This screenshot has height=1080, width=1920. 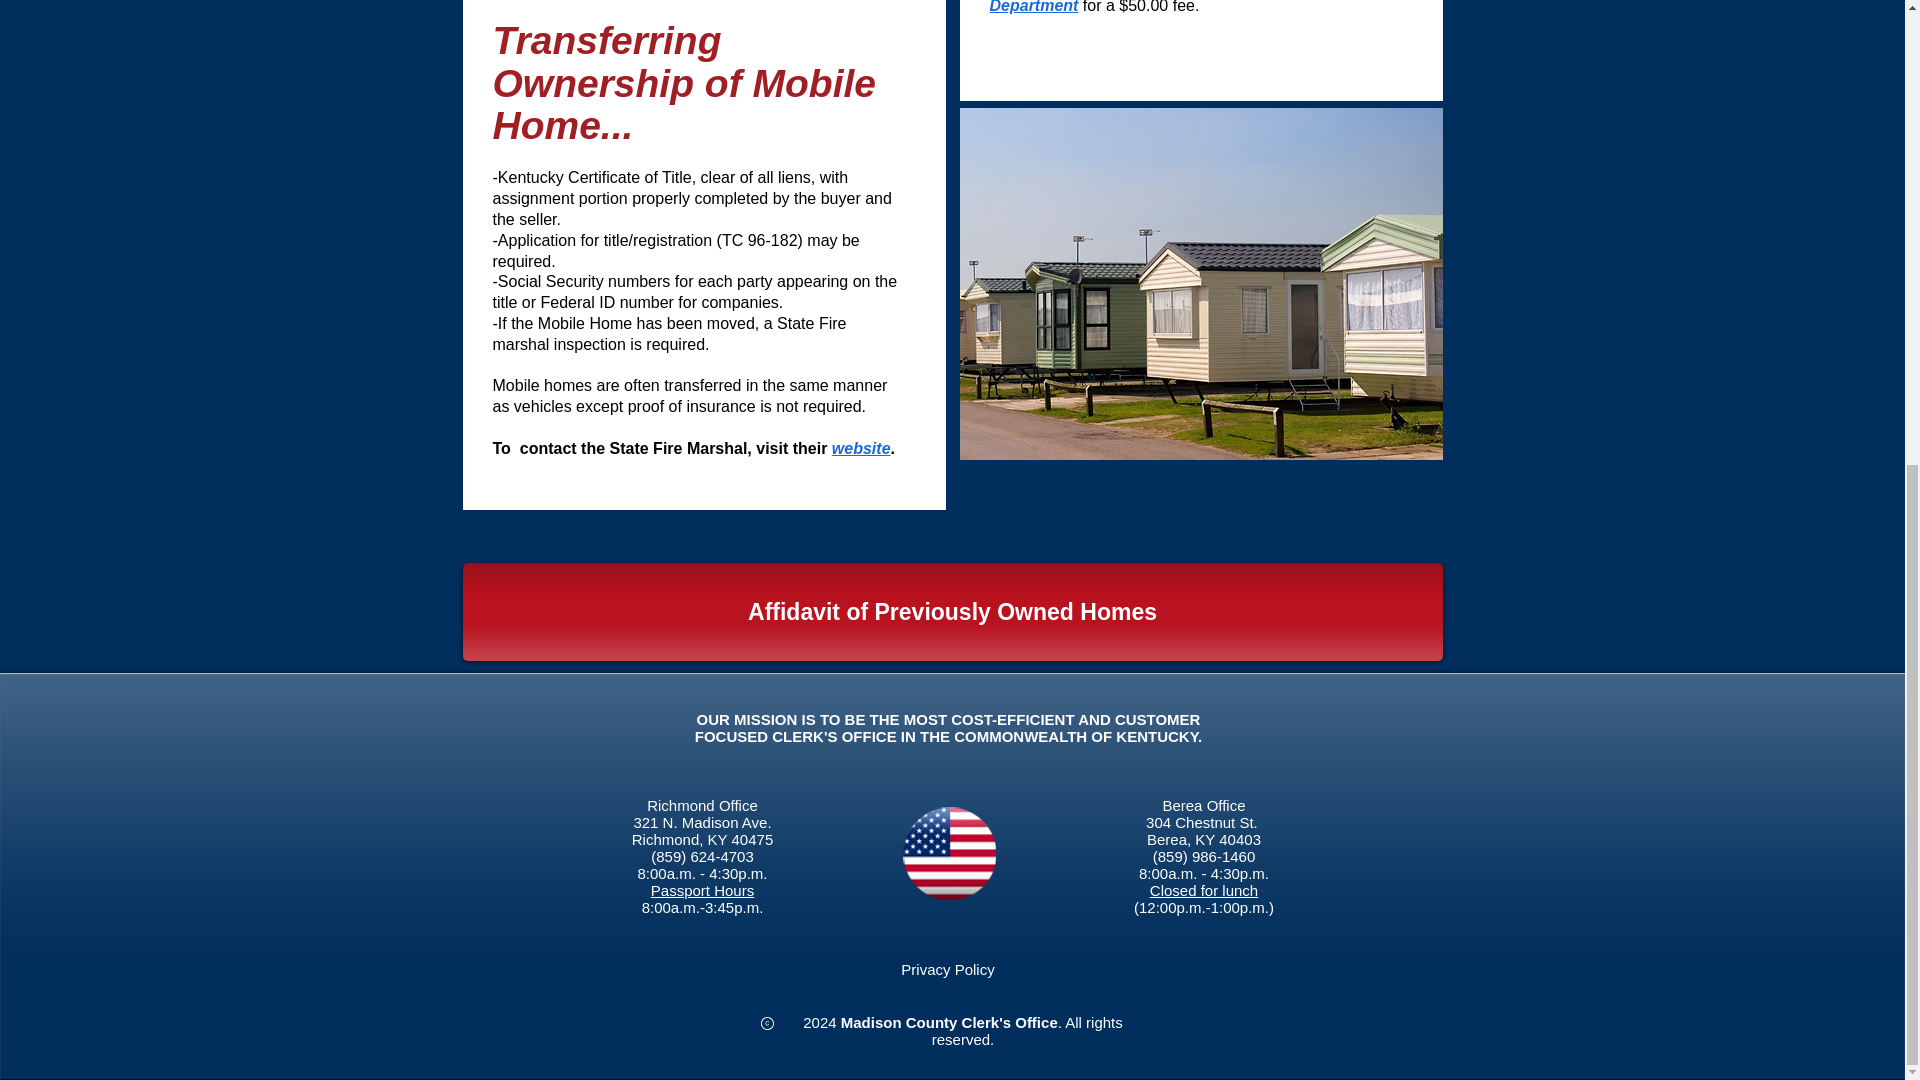 What do you see at coordinates (952, 611) in the screenshot?
I see `Affidavit of Previously Owned Homes` at bounding box center [952, 611].